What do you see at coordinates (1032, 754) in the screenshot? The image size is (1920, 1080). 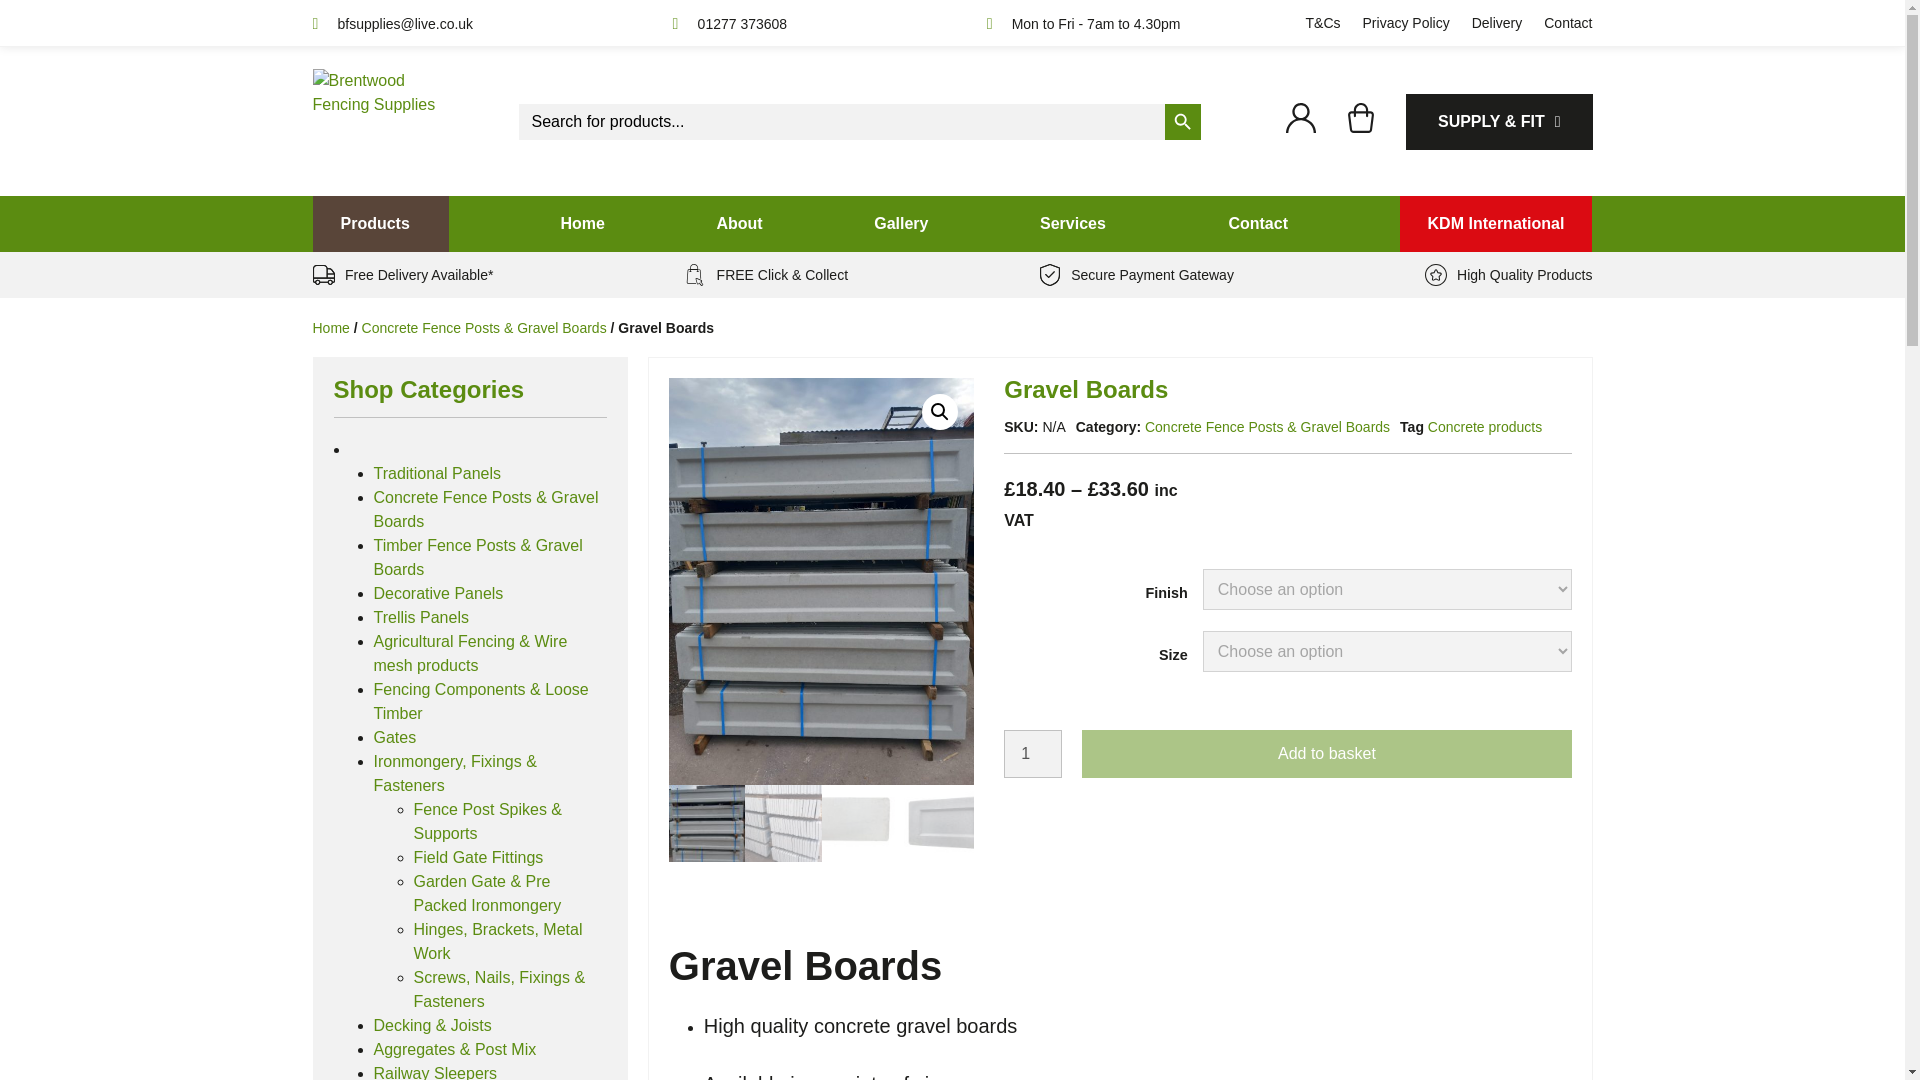 I see `1` at bounding box center [1032, 754].